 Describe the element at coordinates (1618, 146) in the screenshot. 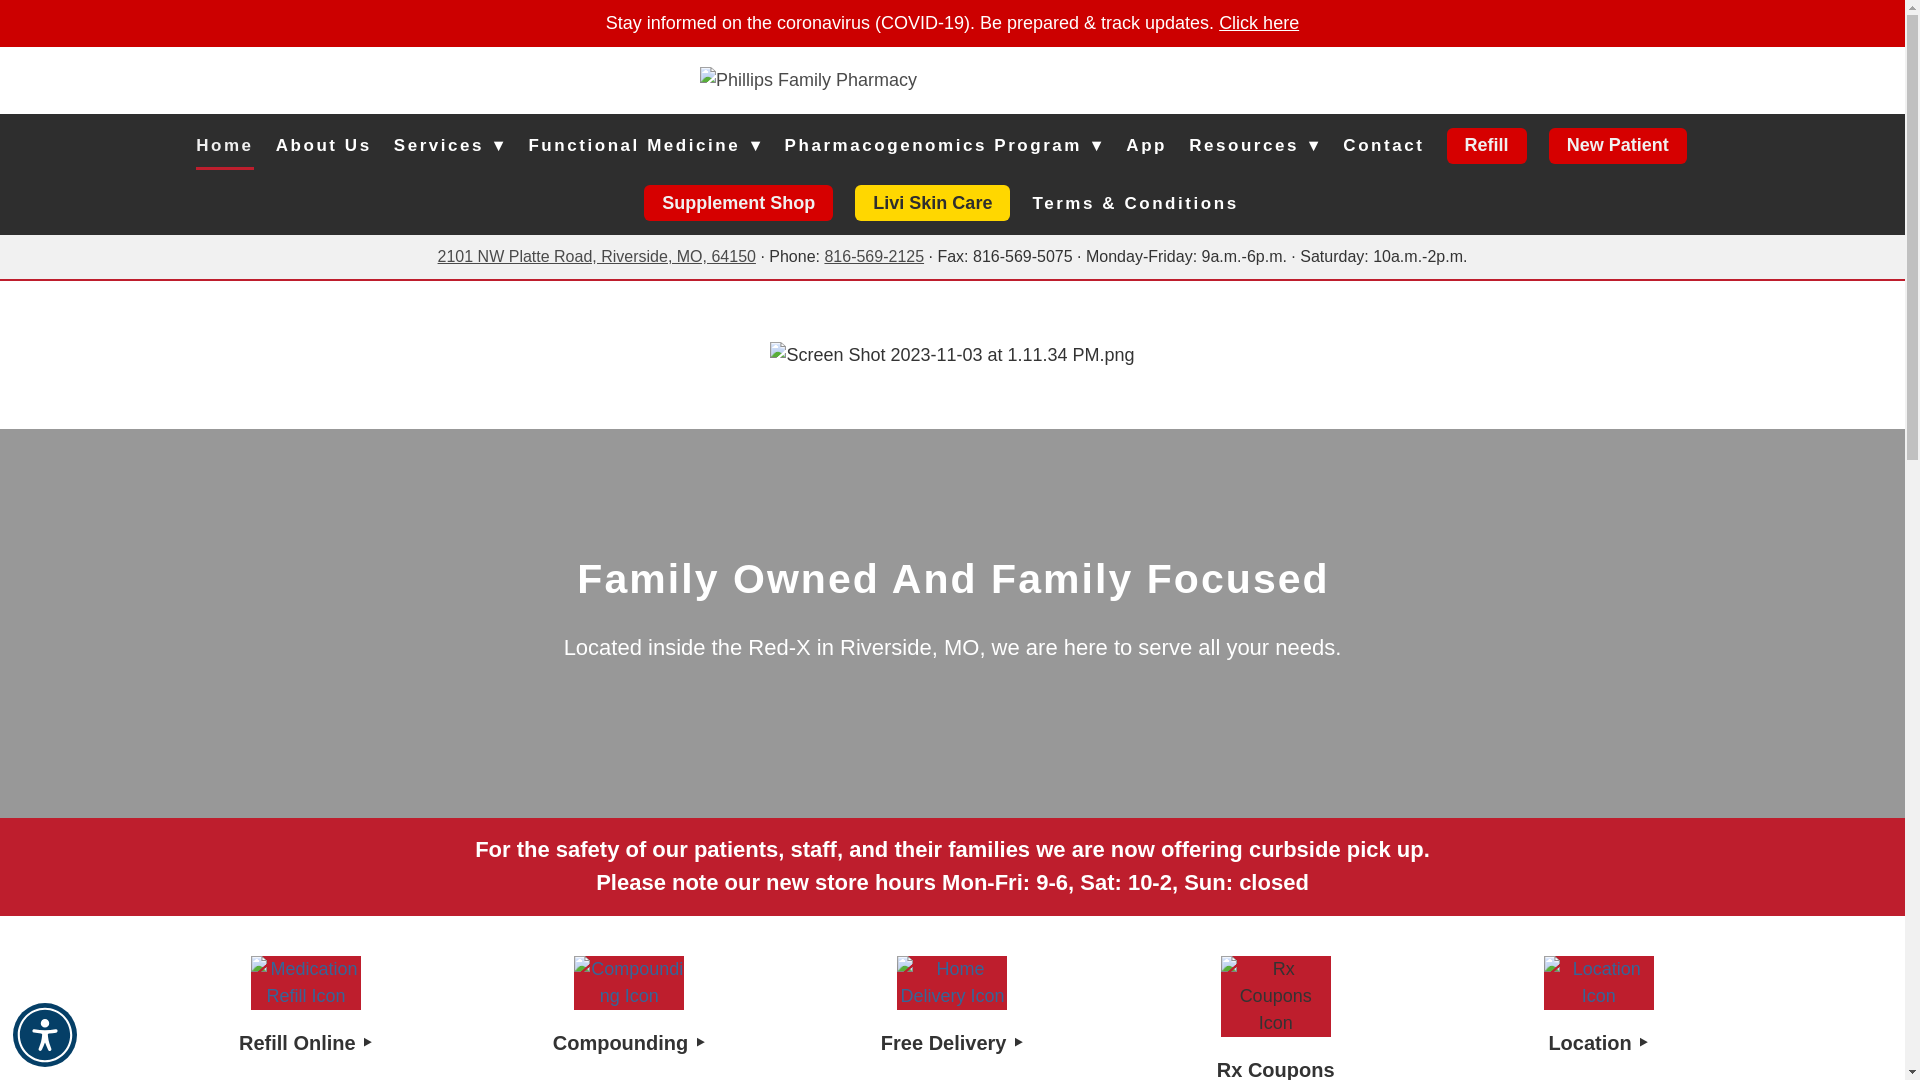

I see `New Patient` at that location.